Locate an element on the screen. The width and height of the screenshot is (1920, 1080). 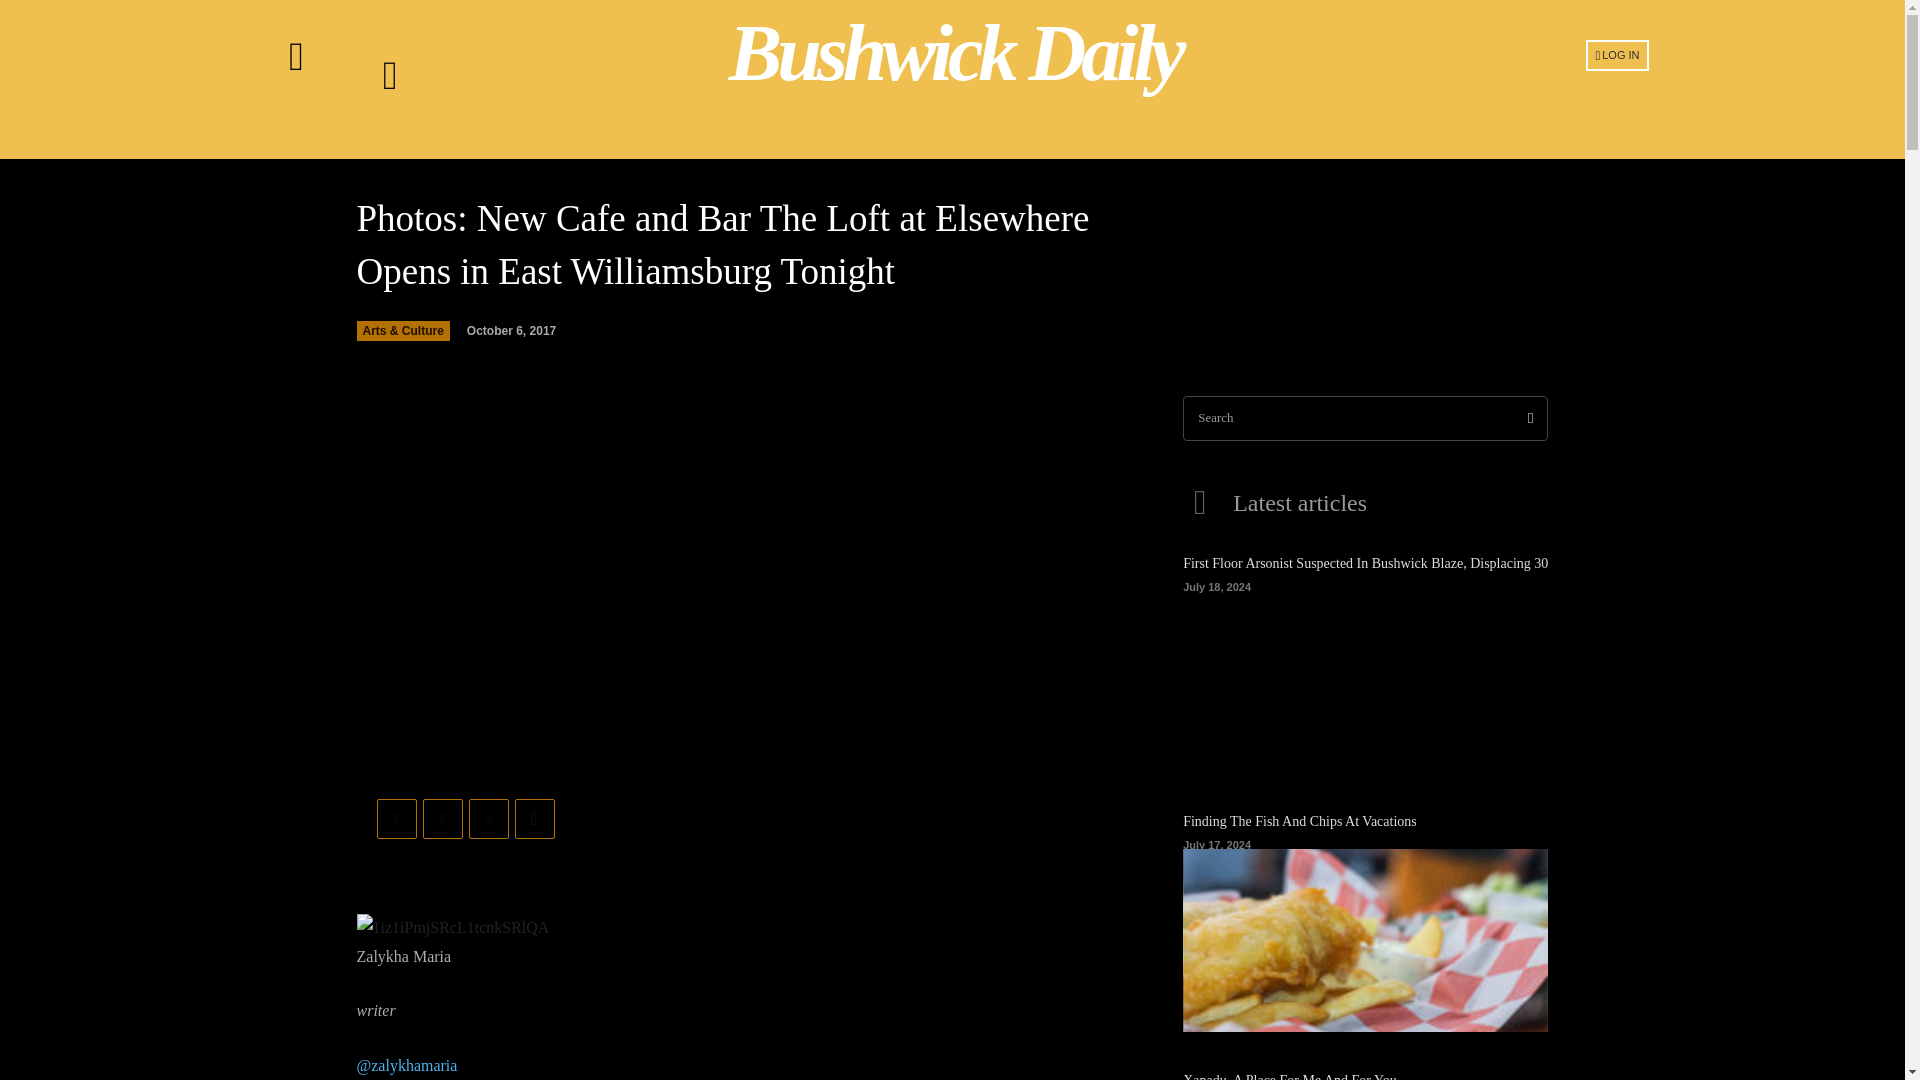
Facebook is located at coordinates (396, 819).